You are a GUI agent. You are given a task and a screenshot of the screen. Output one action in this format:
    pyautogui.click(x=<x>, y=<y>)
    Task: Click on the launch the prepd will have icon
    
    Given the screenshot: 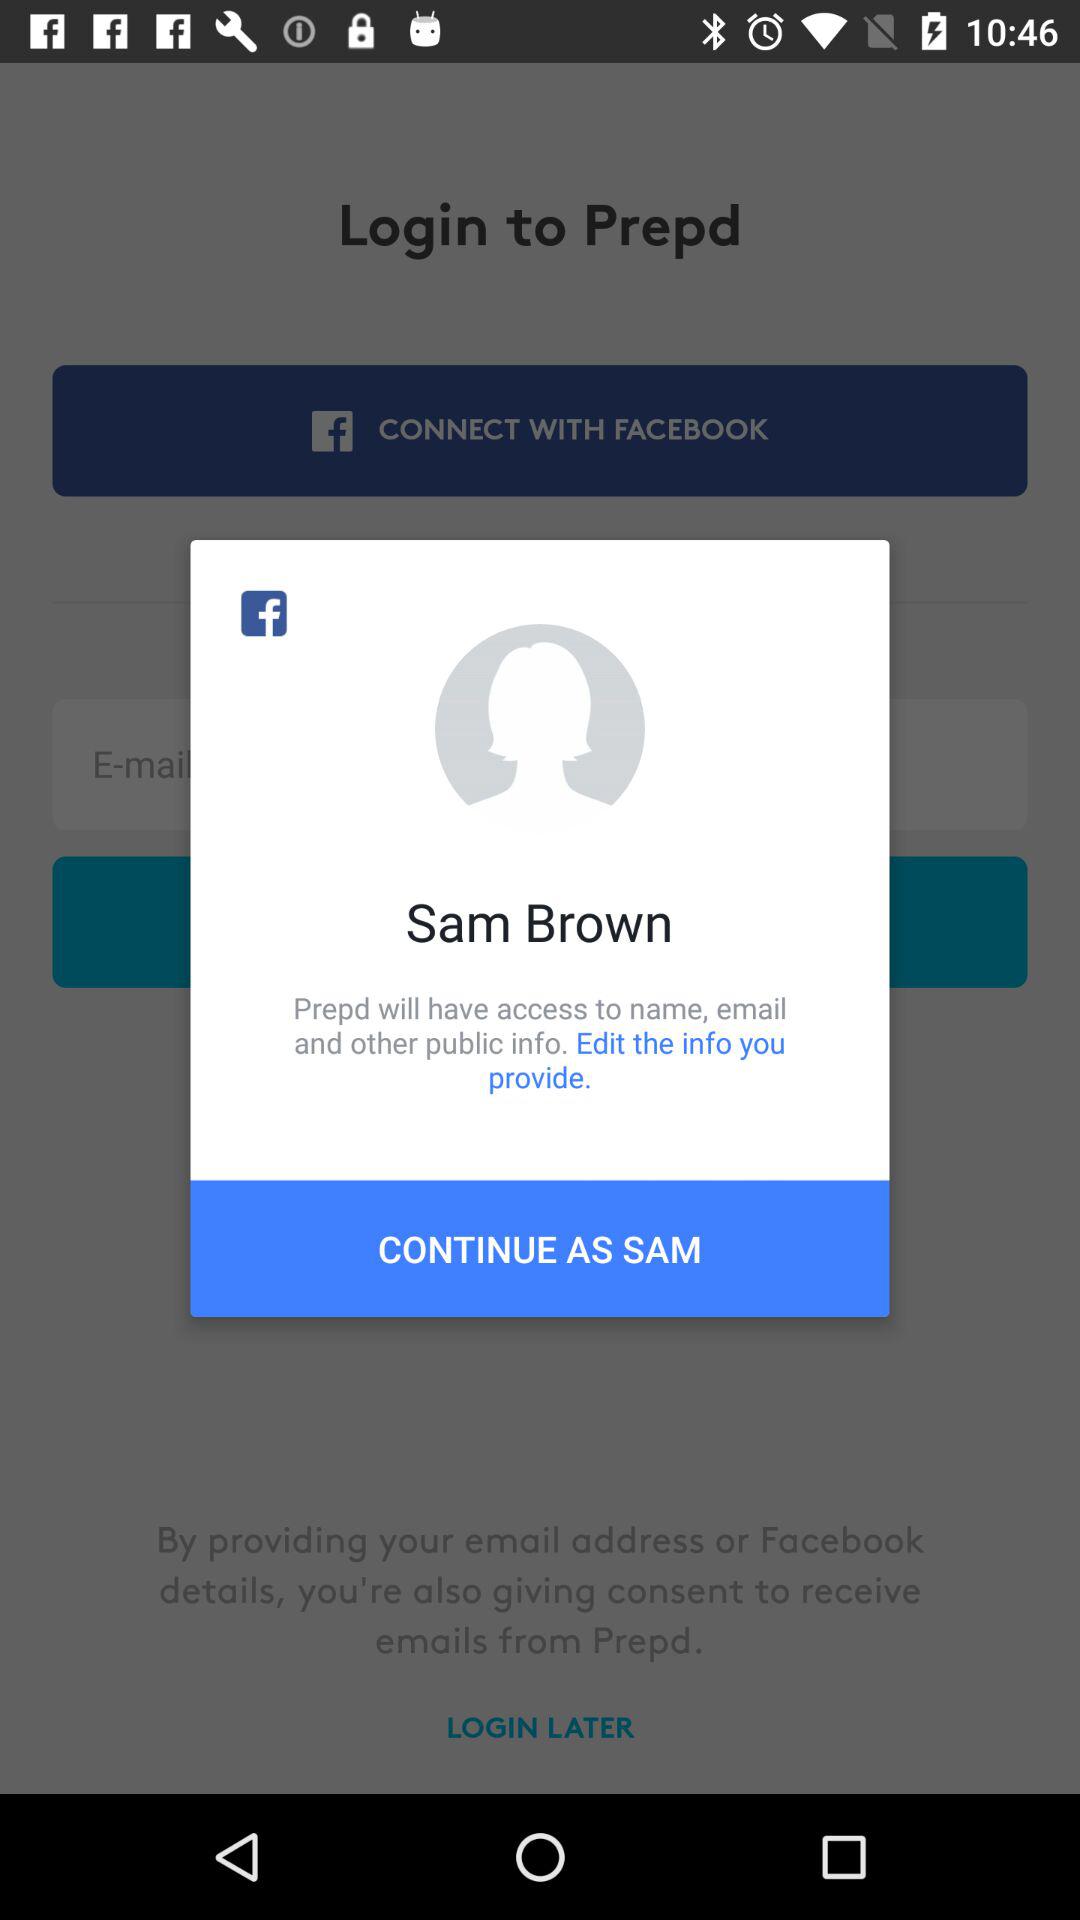 What is the action you would take?
    pyautogui.click(x=540, y=1042)
    